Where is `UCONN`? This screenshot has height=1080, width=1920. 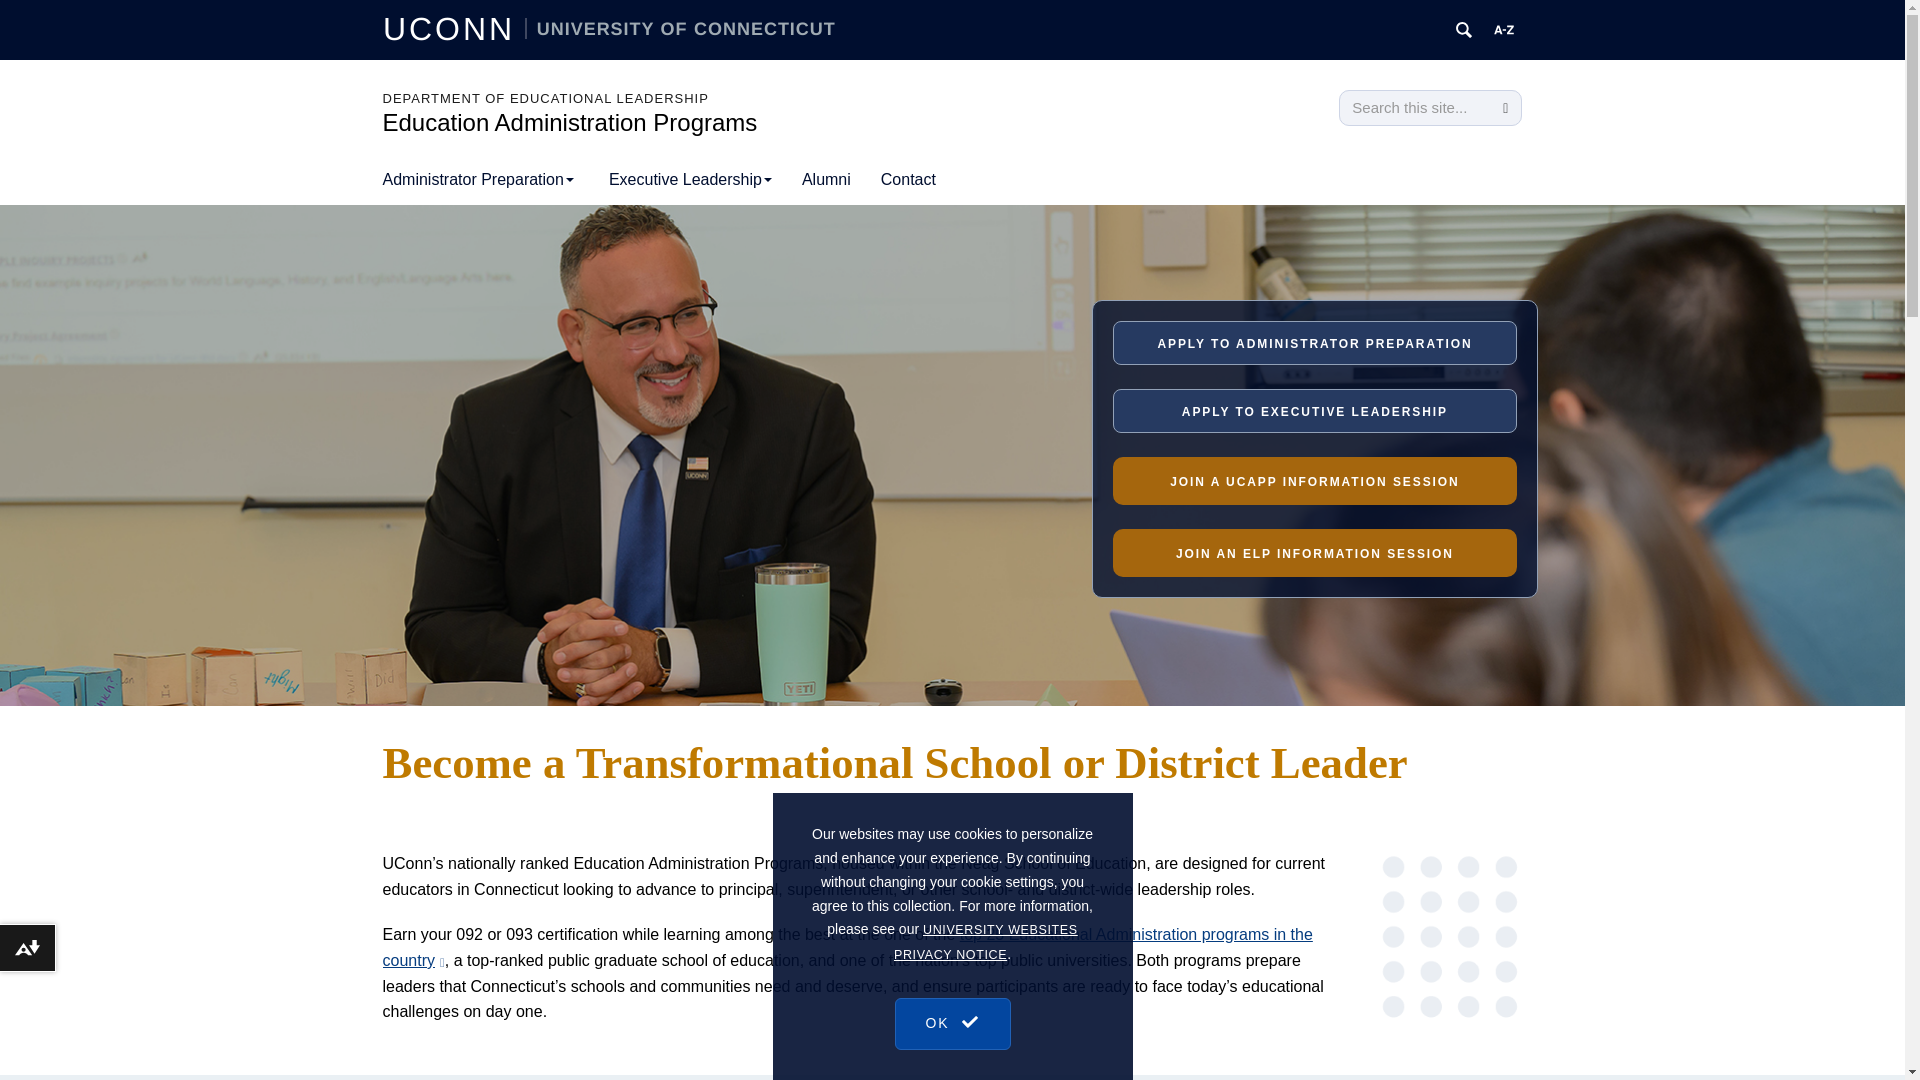 UCONN is located at coordinates (453, 28).